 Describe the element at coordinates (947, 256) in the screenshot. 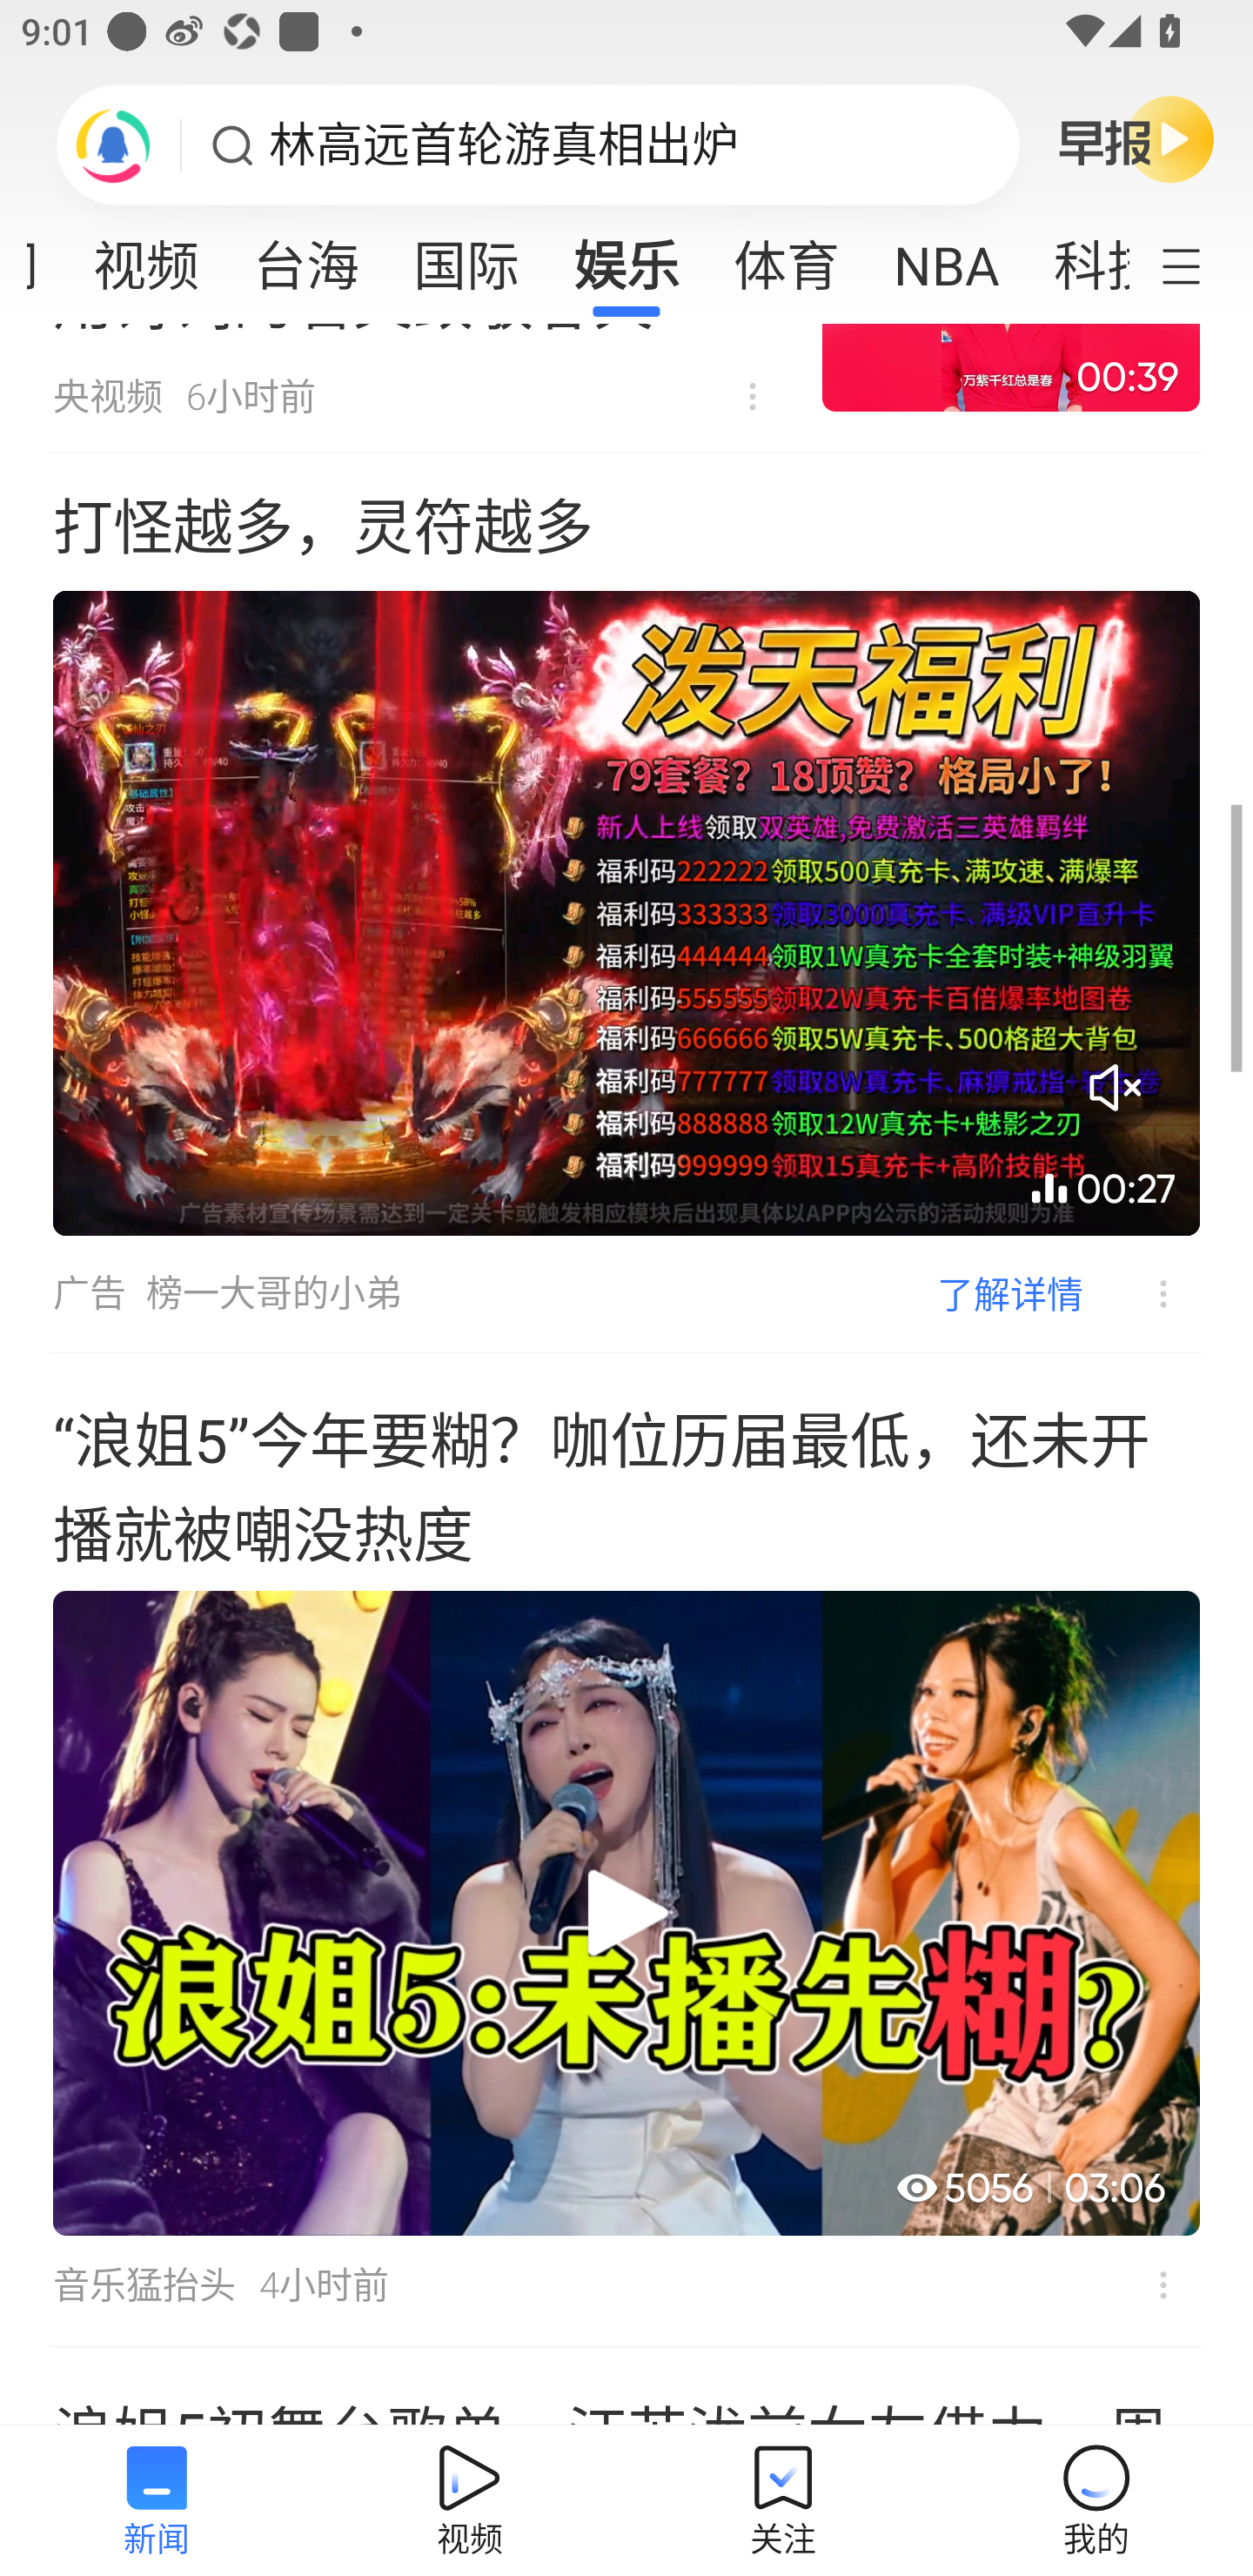

I see `NBA` at that location.